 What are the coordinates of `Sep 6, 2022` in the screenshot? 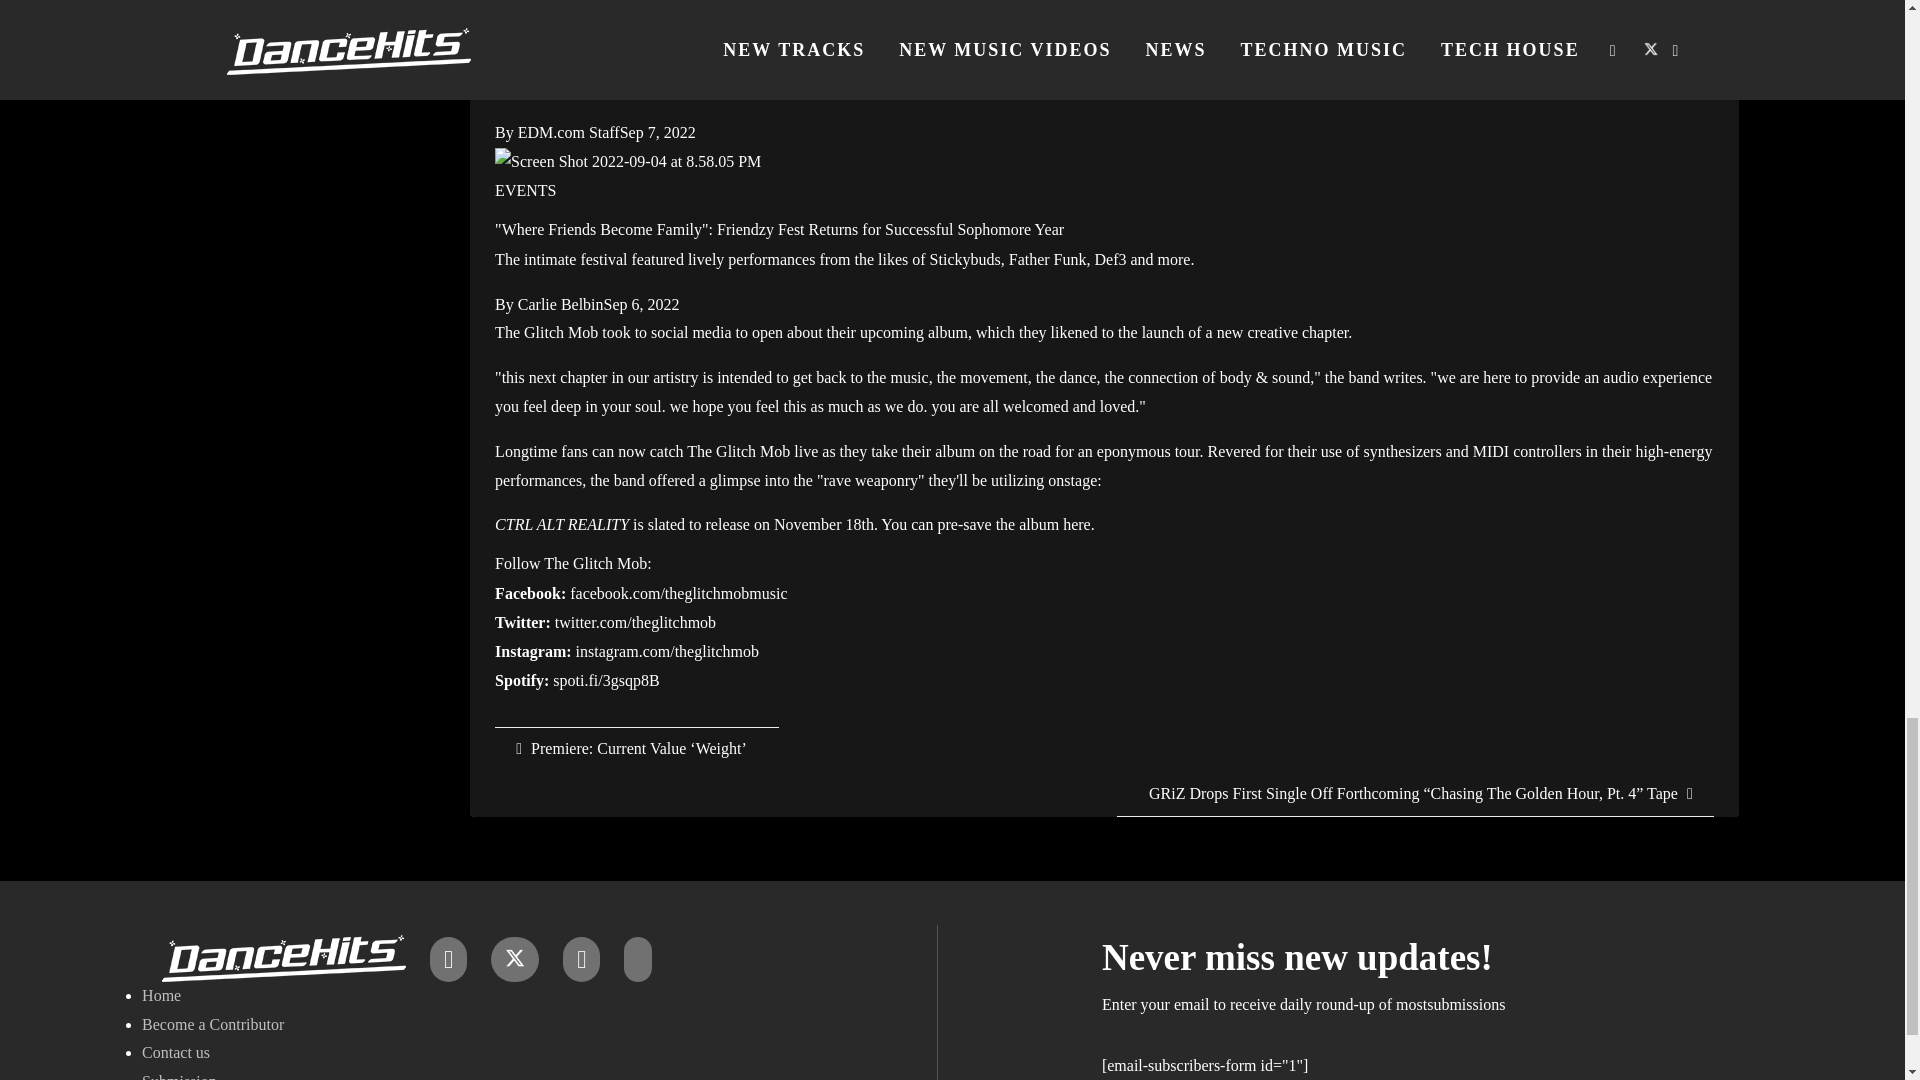 It's located at (642, 304).